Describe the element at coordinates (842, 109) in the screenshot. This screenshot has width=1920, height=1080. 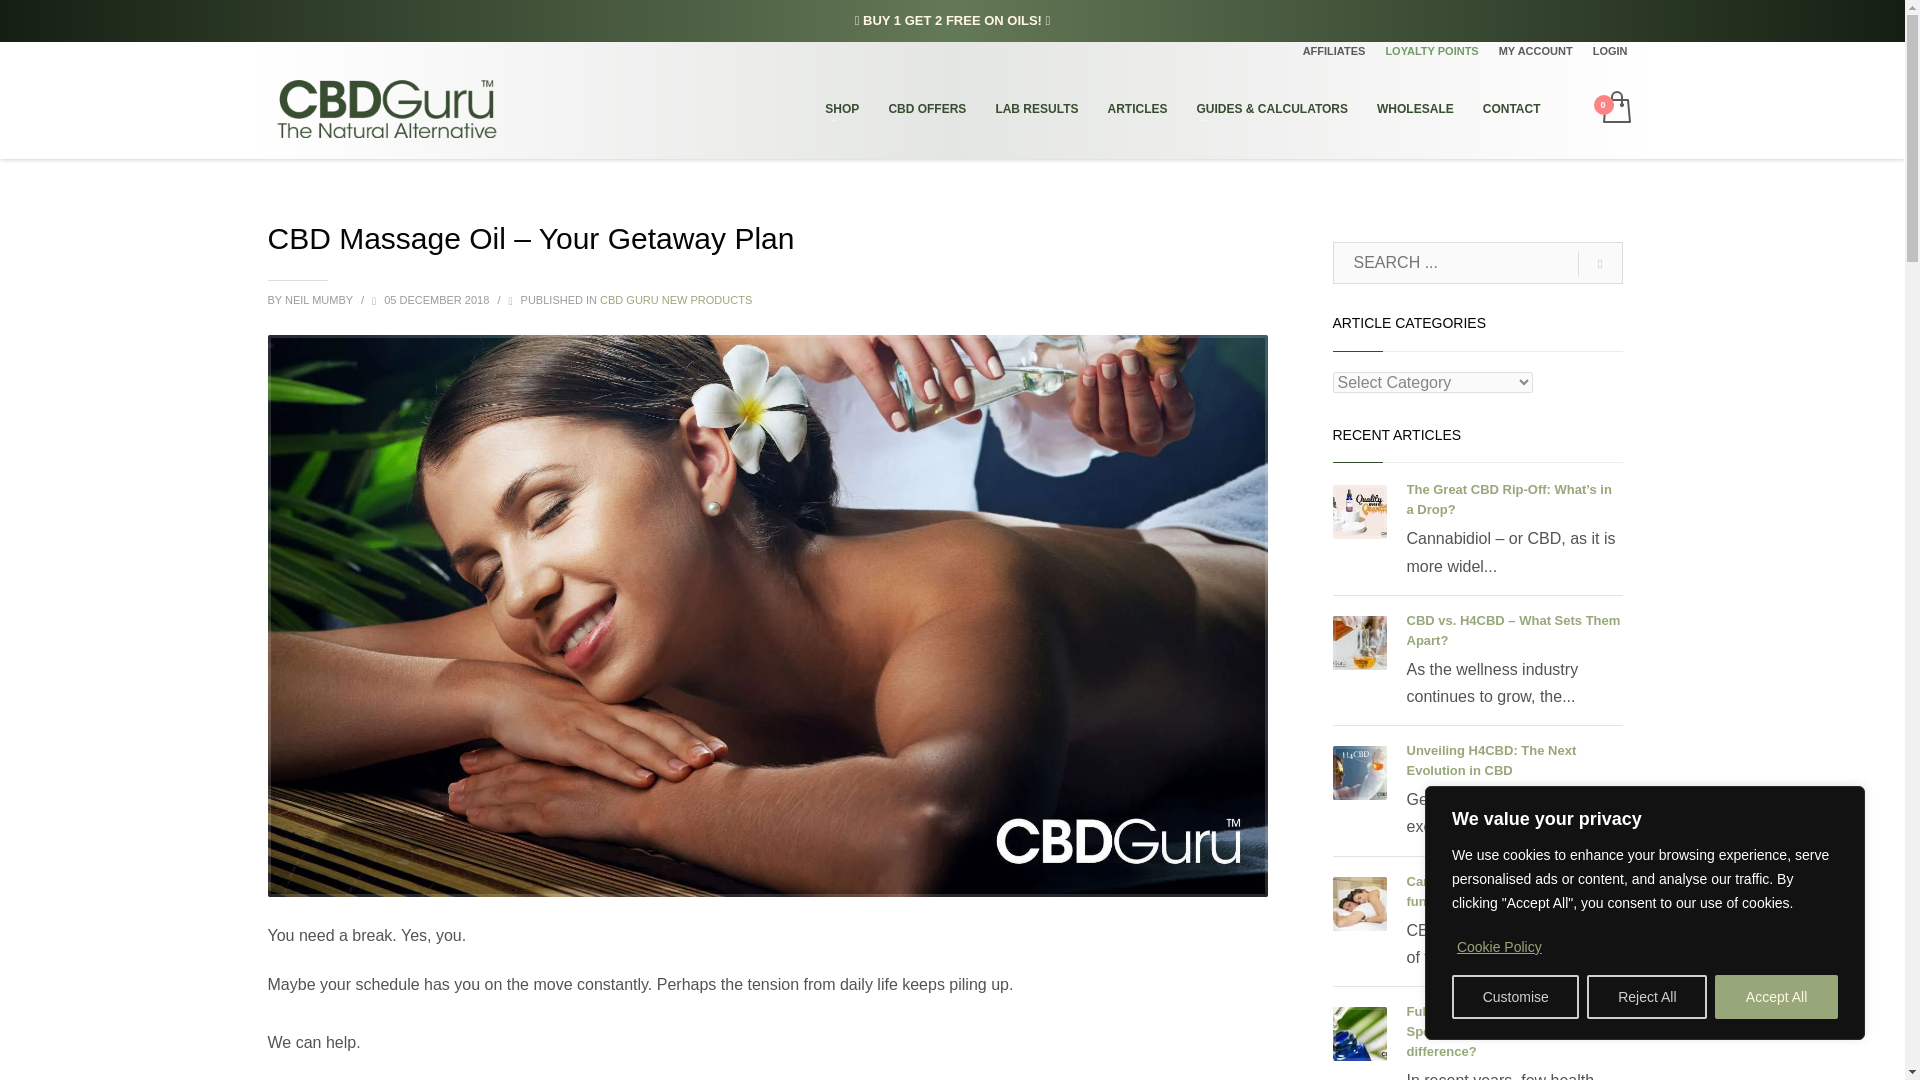
I see `SHOP` at that location.